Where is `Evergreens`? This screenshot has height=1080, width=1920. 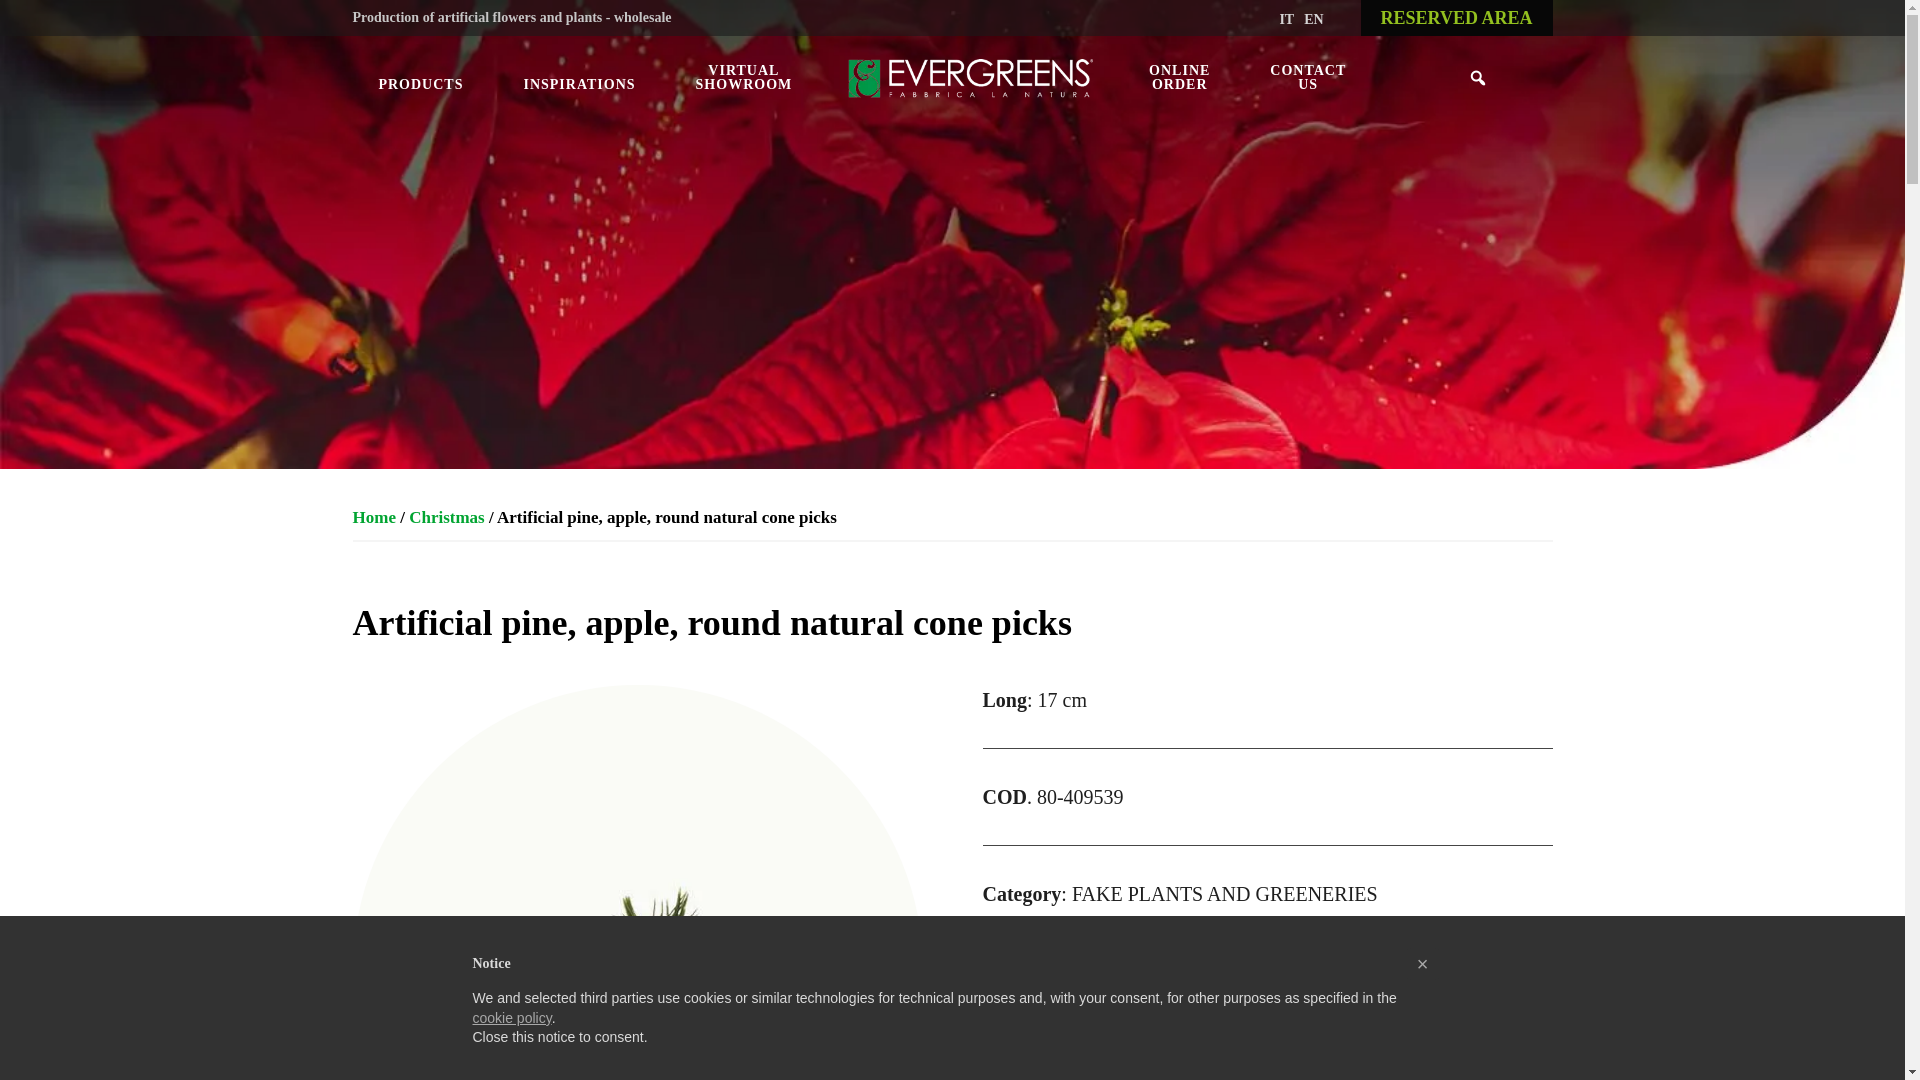 Evergreens is located at coordinates (970, 86).